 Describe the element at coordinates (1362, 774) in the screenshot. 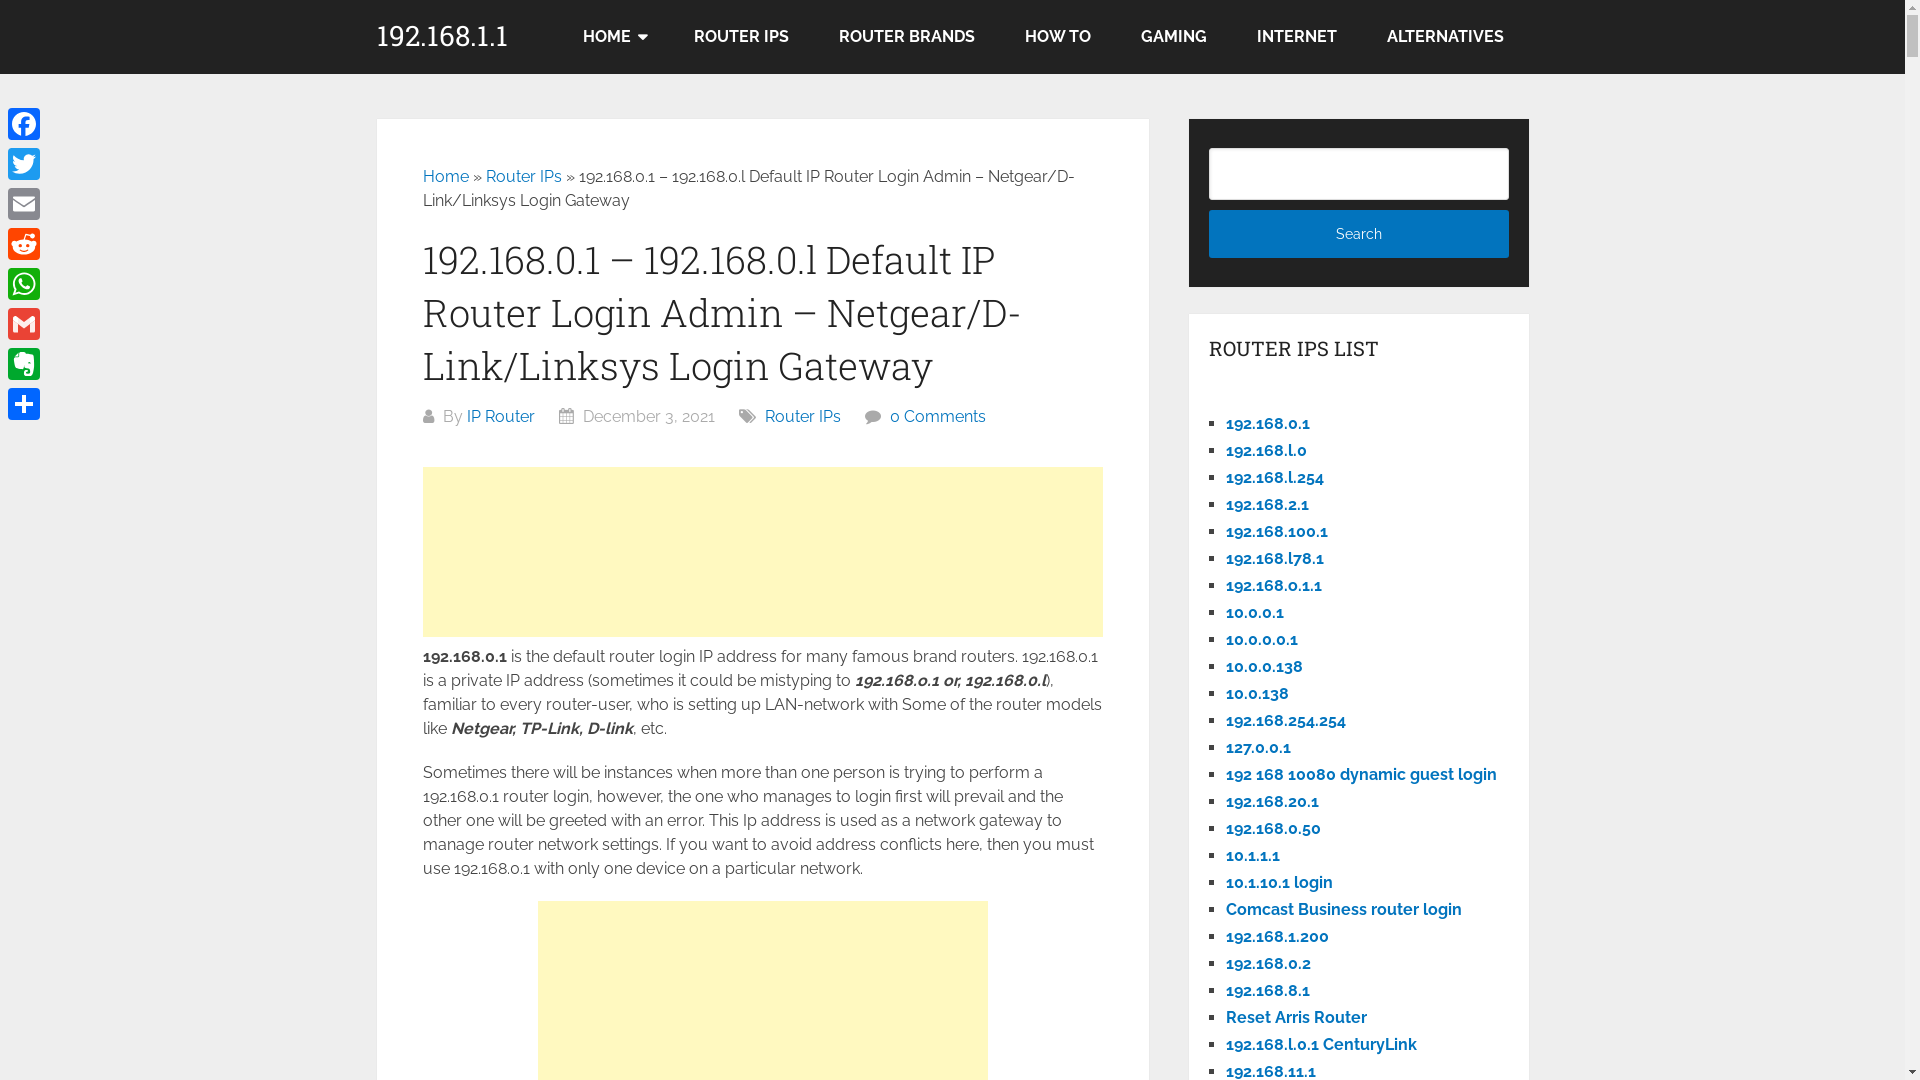

I see `192 168 10080 dynamic guest login` at that location.